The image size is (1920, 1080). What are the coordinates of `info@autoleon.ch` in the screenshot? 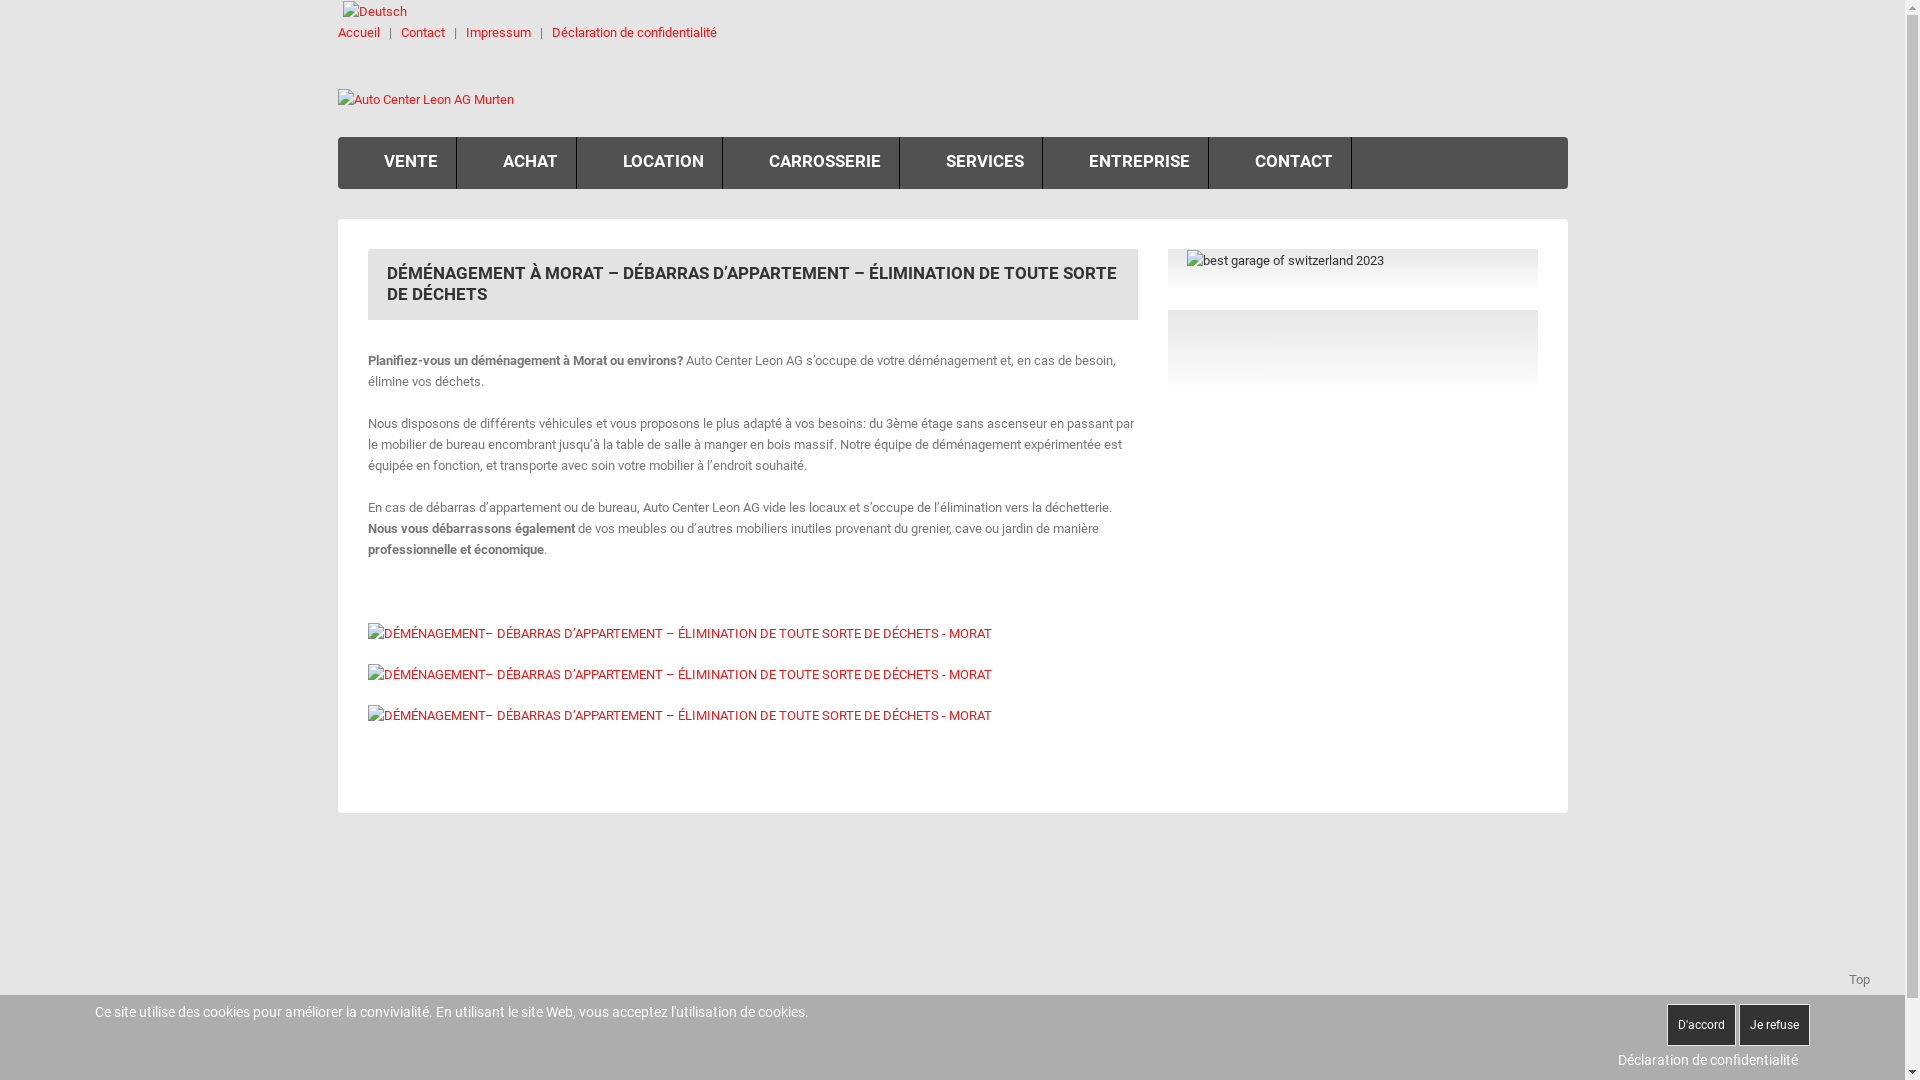 It's located at (1270, 1030).